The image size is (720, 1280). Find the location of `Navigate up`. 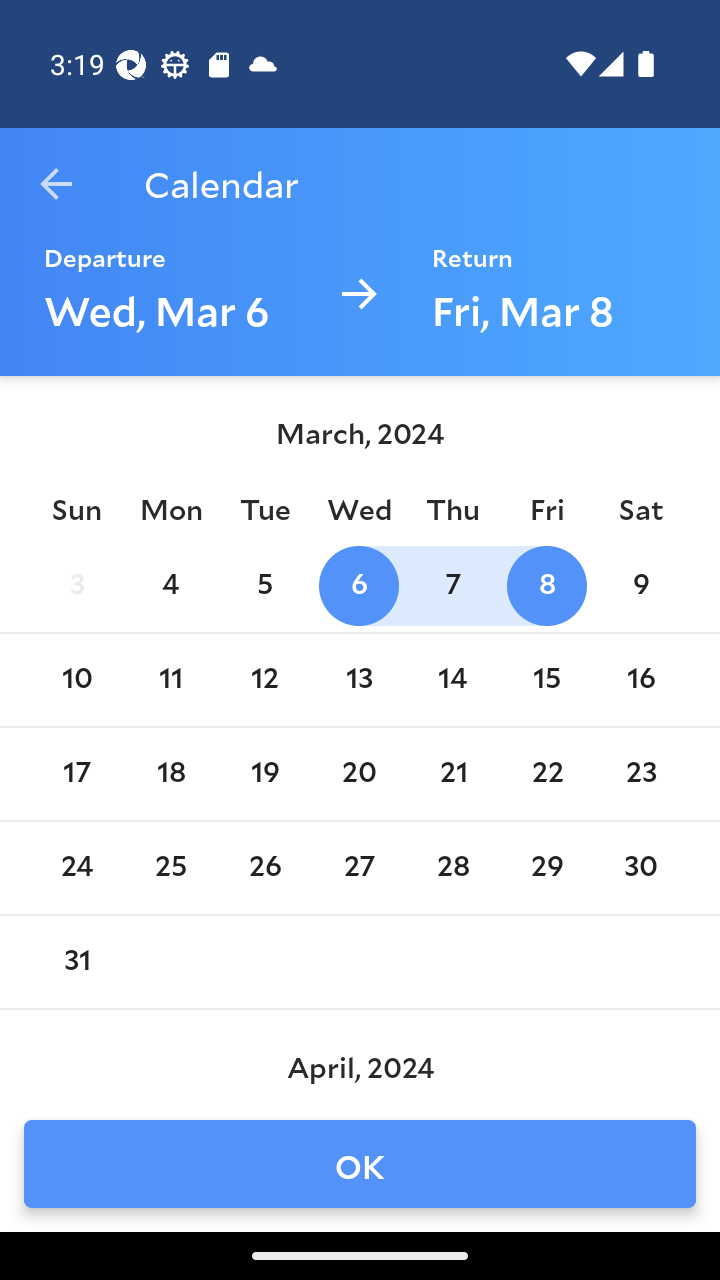

Navigate up is located at coordinates (56, 184).